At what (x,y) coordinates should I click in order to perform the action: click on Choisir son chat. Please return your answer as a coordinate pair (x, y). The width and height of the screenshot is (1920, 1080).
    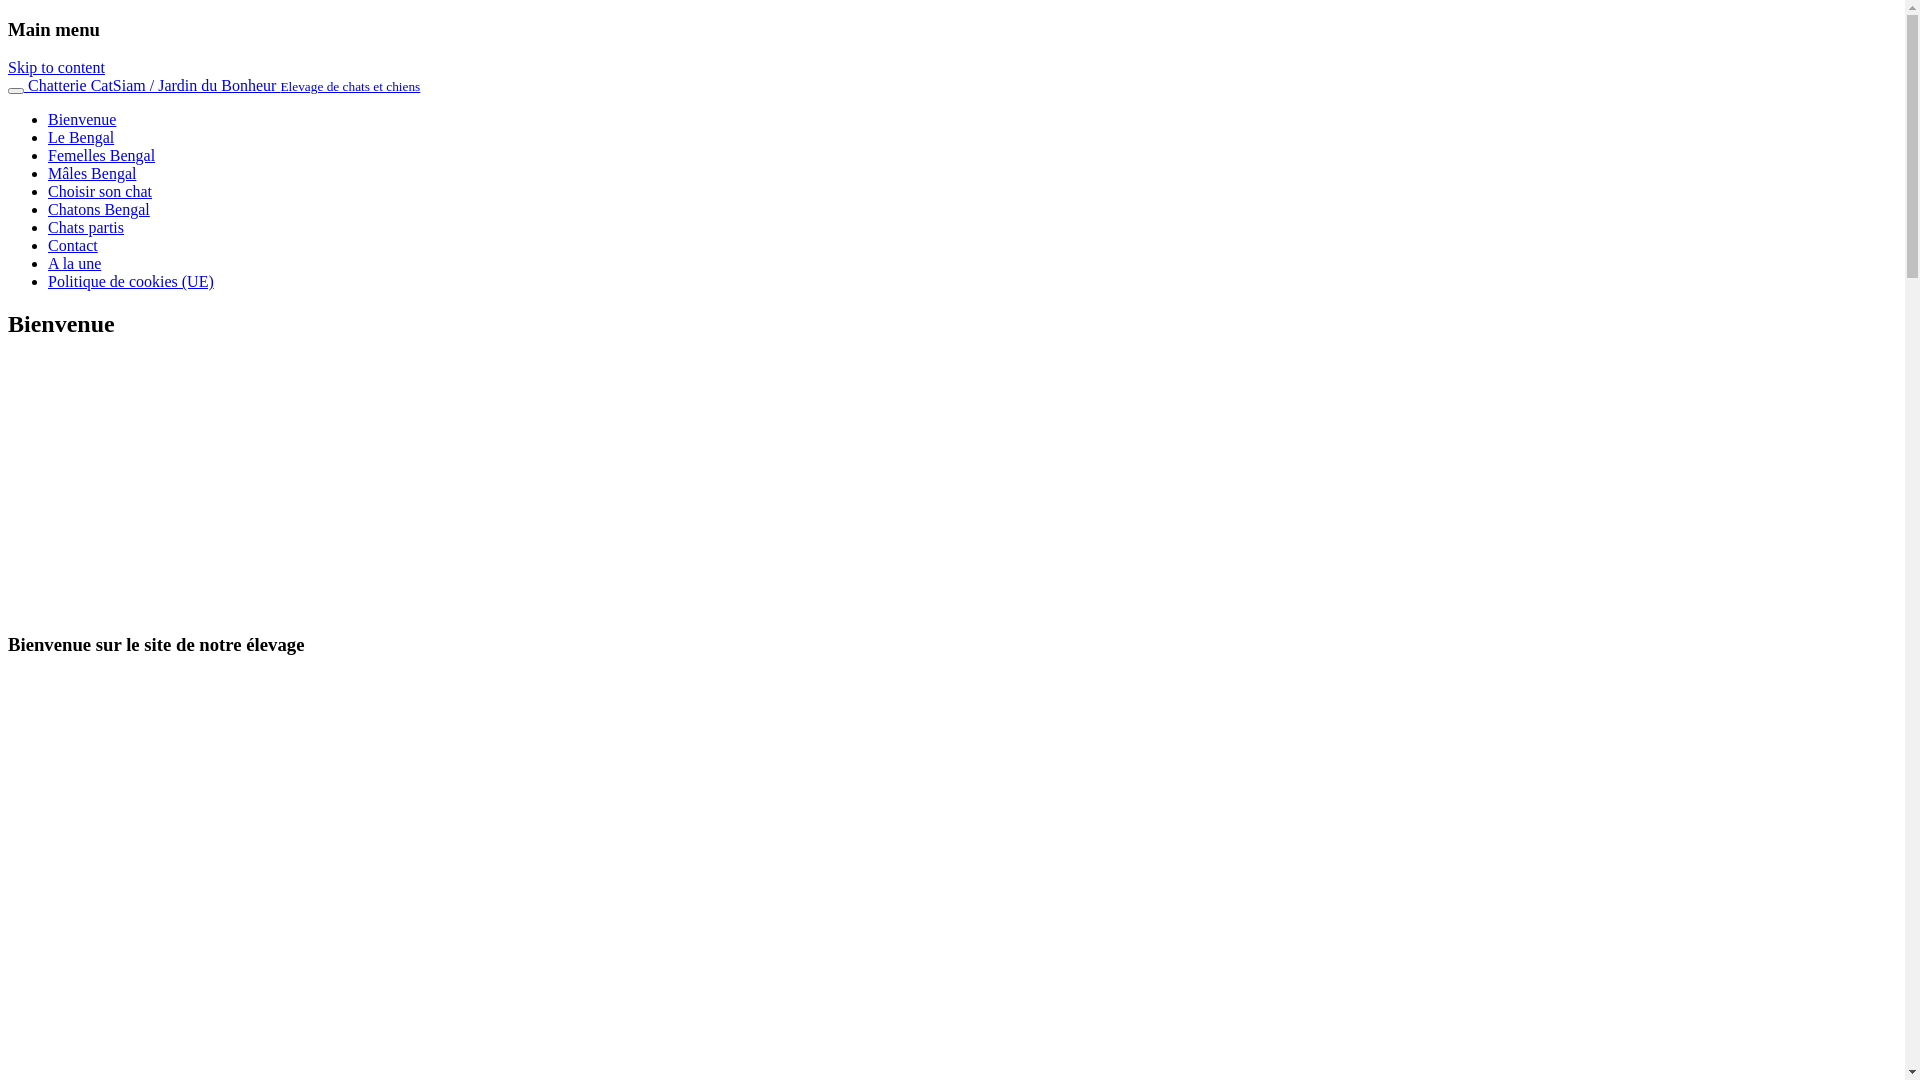
    Looking at the image, I should click on (100, 192).